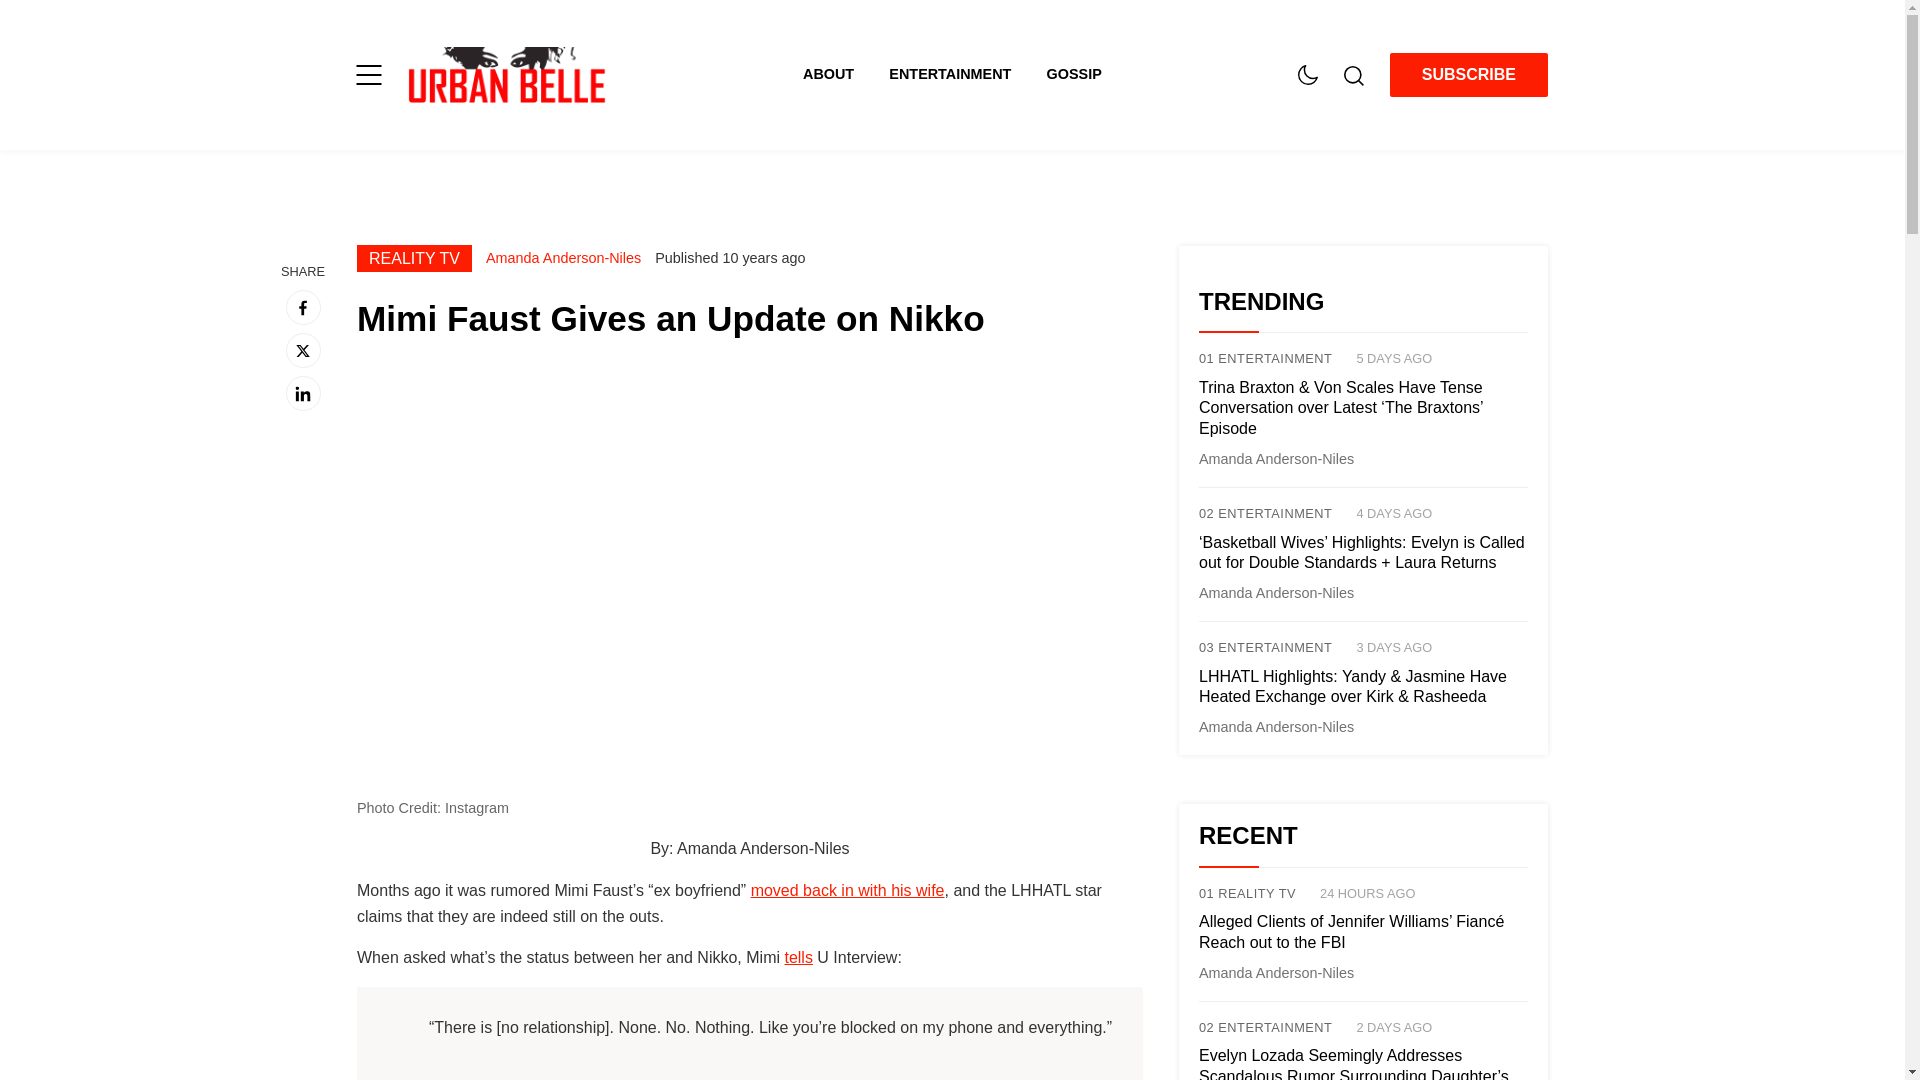  I want to click on Posts by Amanda Anderson-Niles, so click(1276, 727).